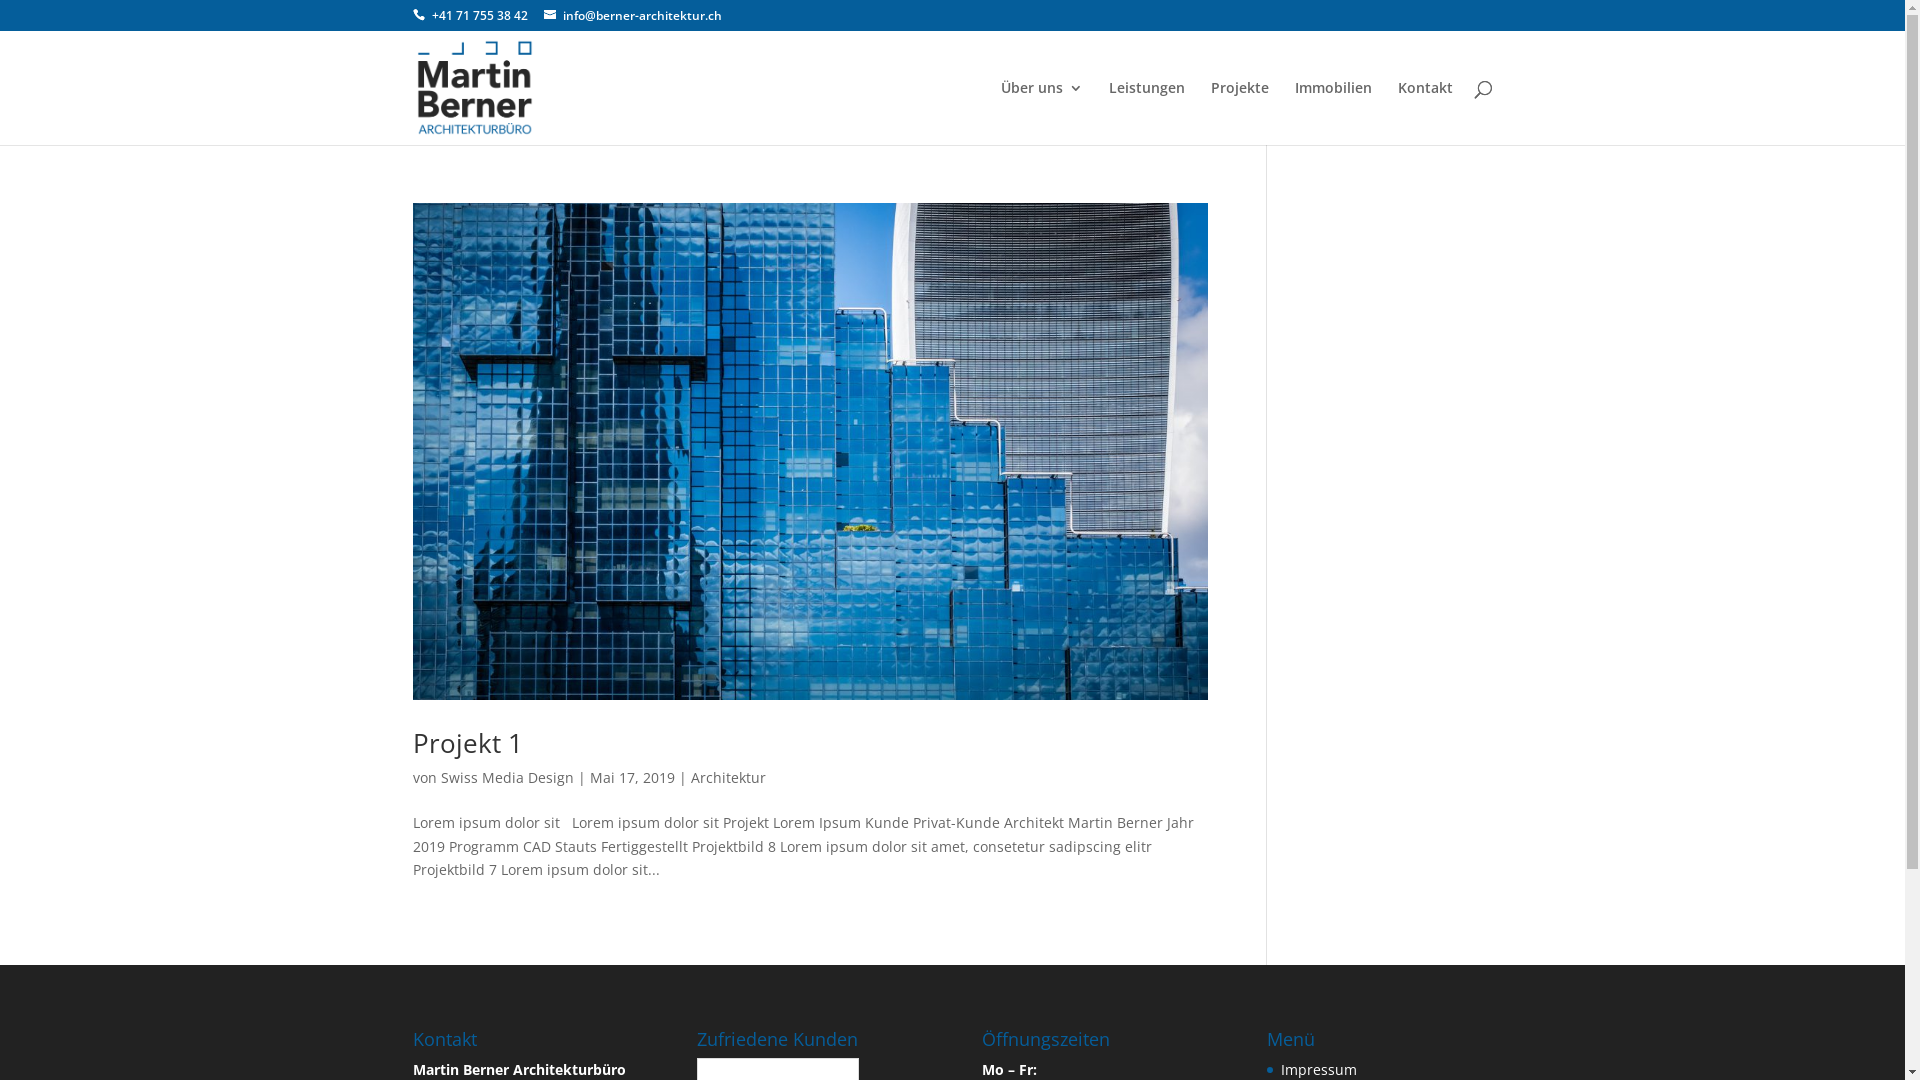 The width and height of the screenshot is (1920, 1080). Describe the element at coordinates (633, 16) in the screenshot. I see `info@berner-architektur.ch` at that location.